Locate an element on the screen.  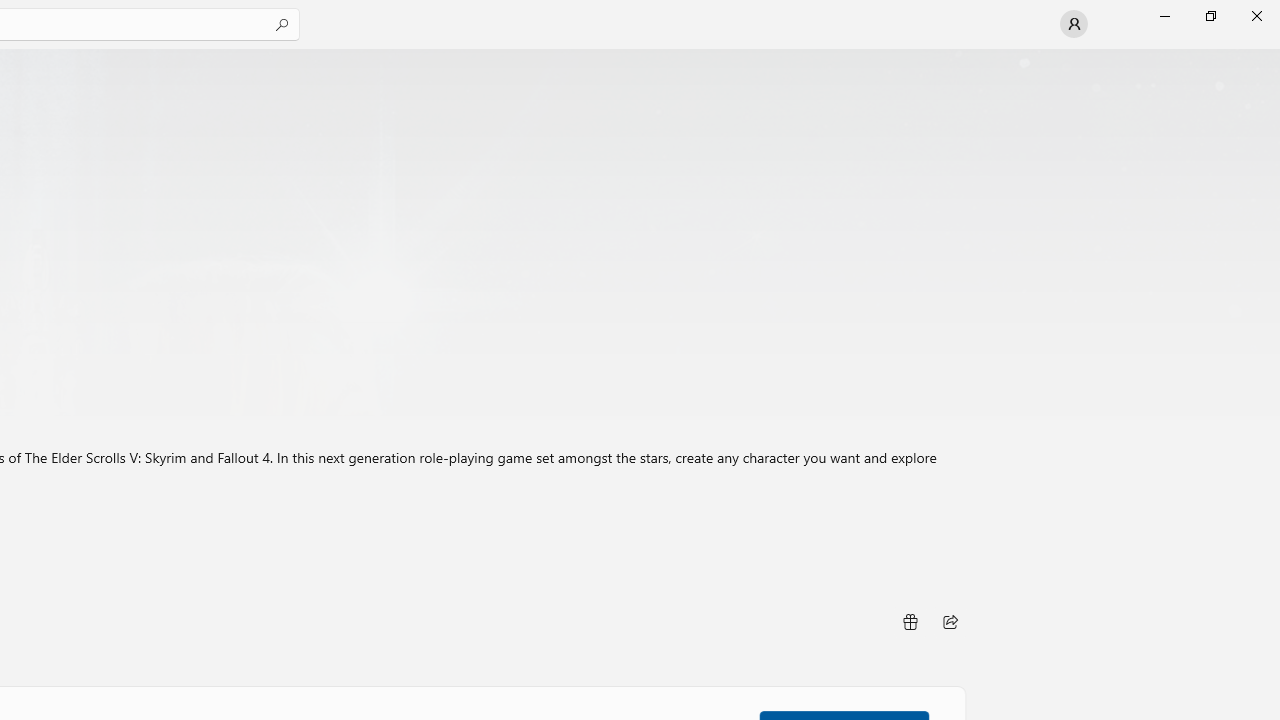
Restore Microsoft Store is located at coordinates (1210, 16).